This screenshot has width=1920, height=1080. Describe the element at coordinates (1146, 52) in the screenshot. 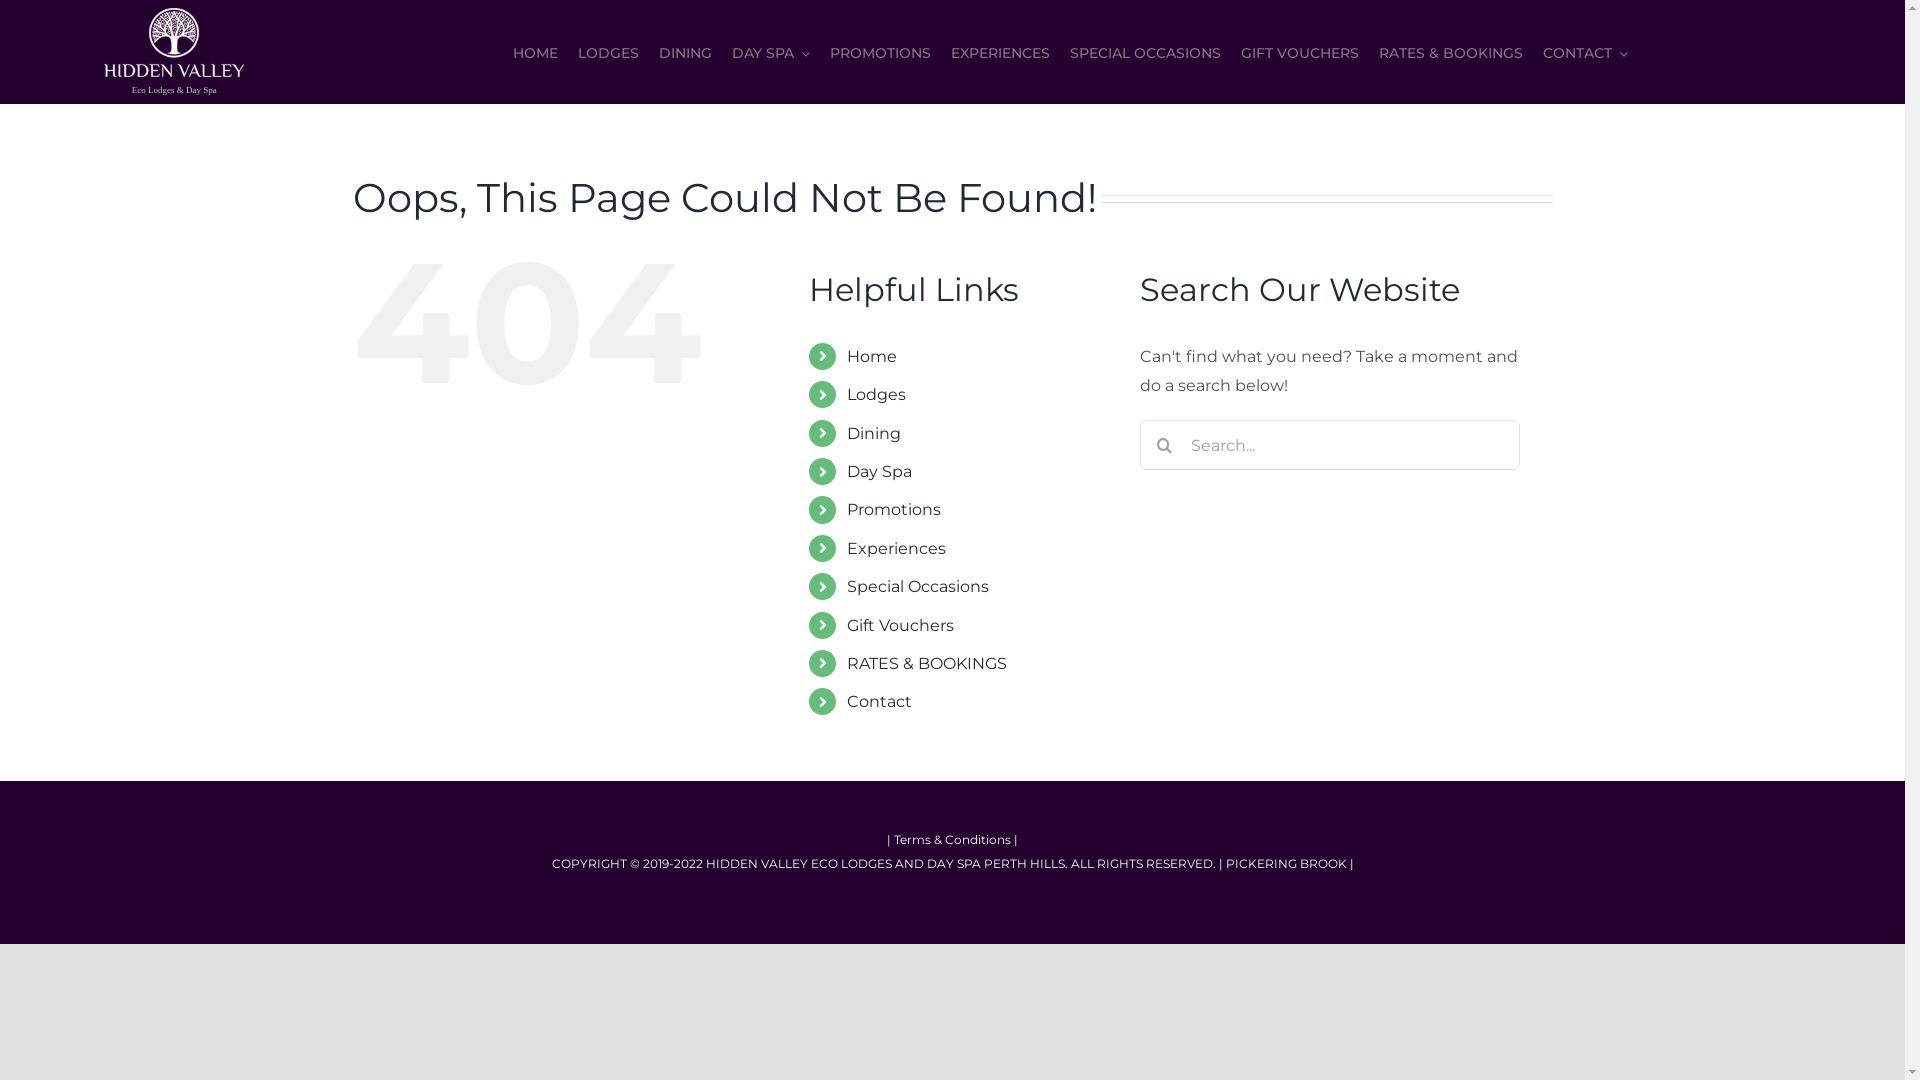

I see `SPECIAL OCCASIONS` at that location.